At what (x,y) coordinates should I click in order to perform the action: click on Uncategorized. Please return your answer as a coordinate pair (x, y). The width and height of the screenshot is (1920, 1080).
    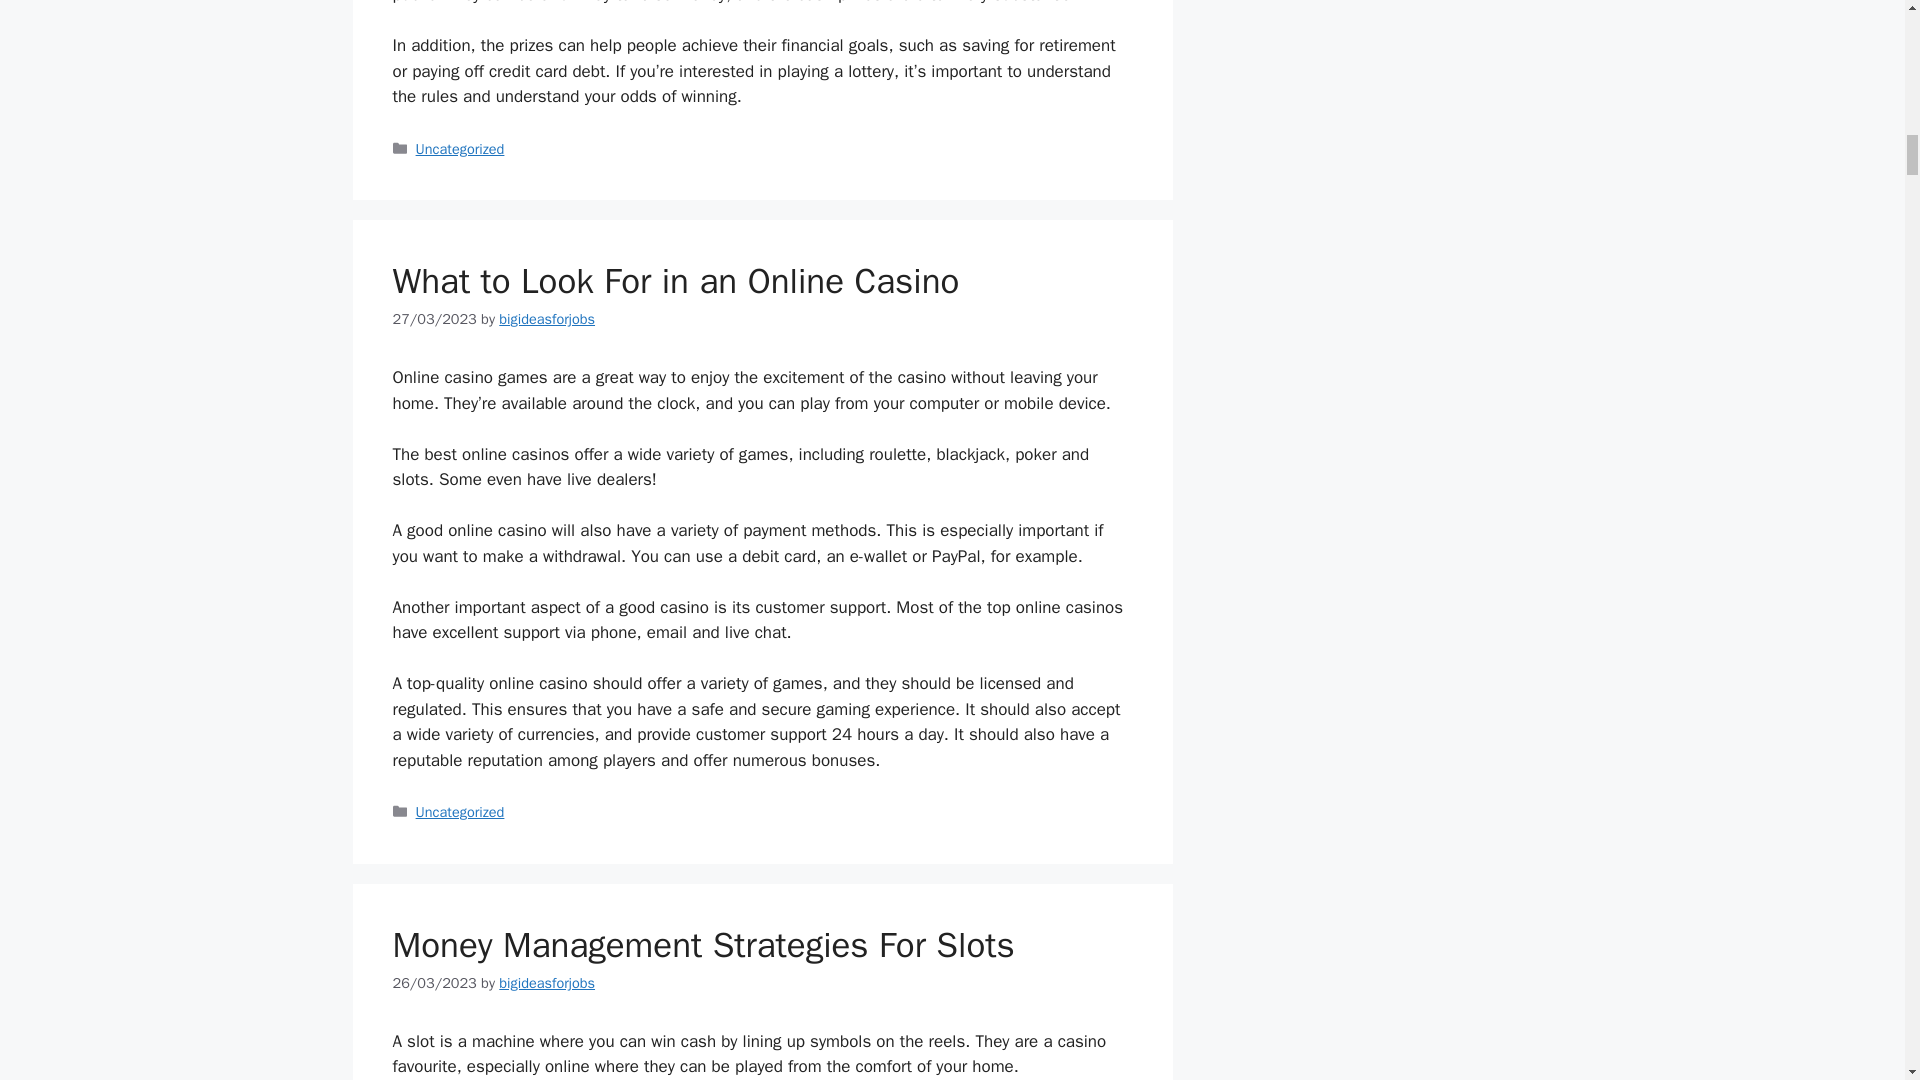
    Looking at the image, I should click on (460, 148).